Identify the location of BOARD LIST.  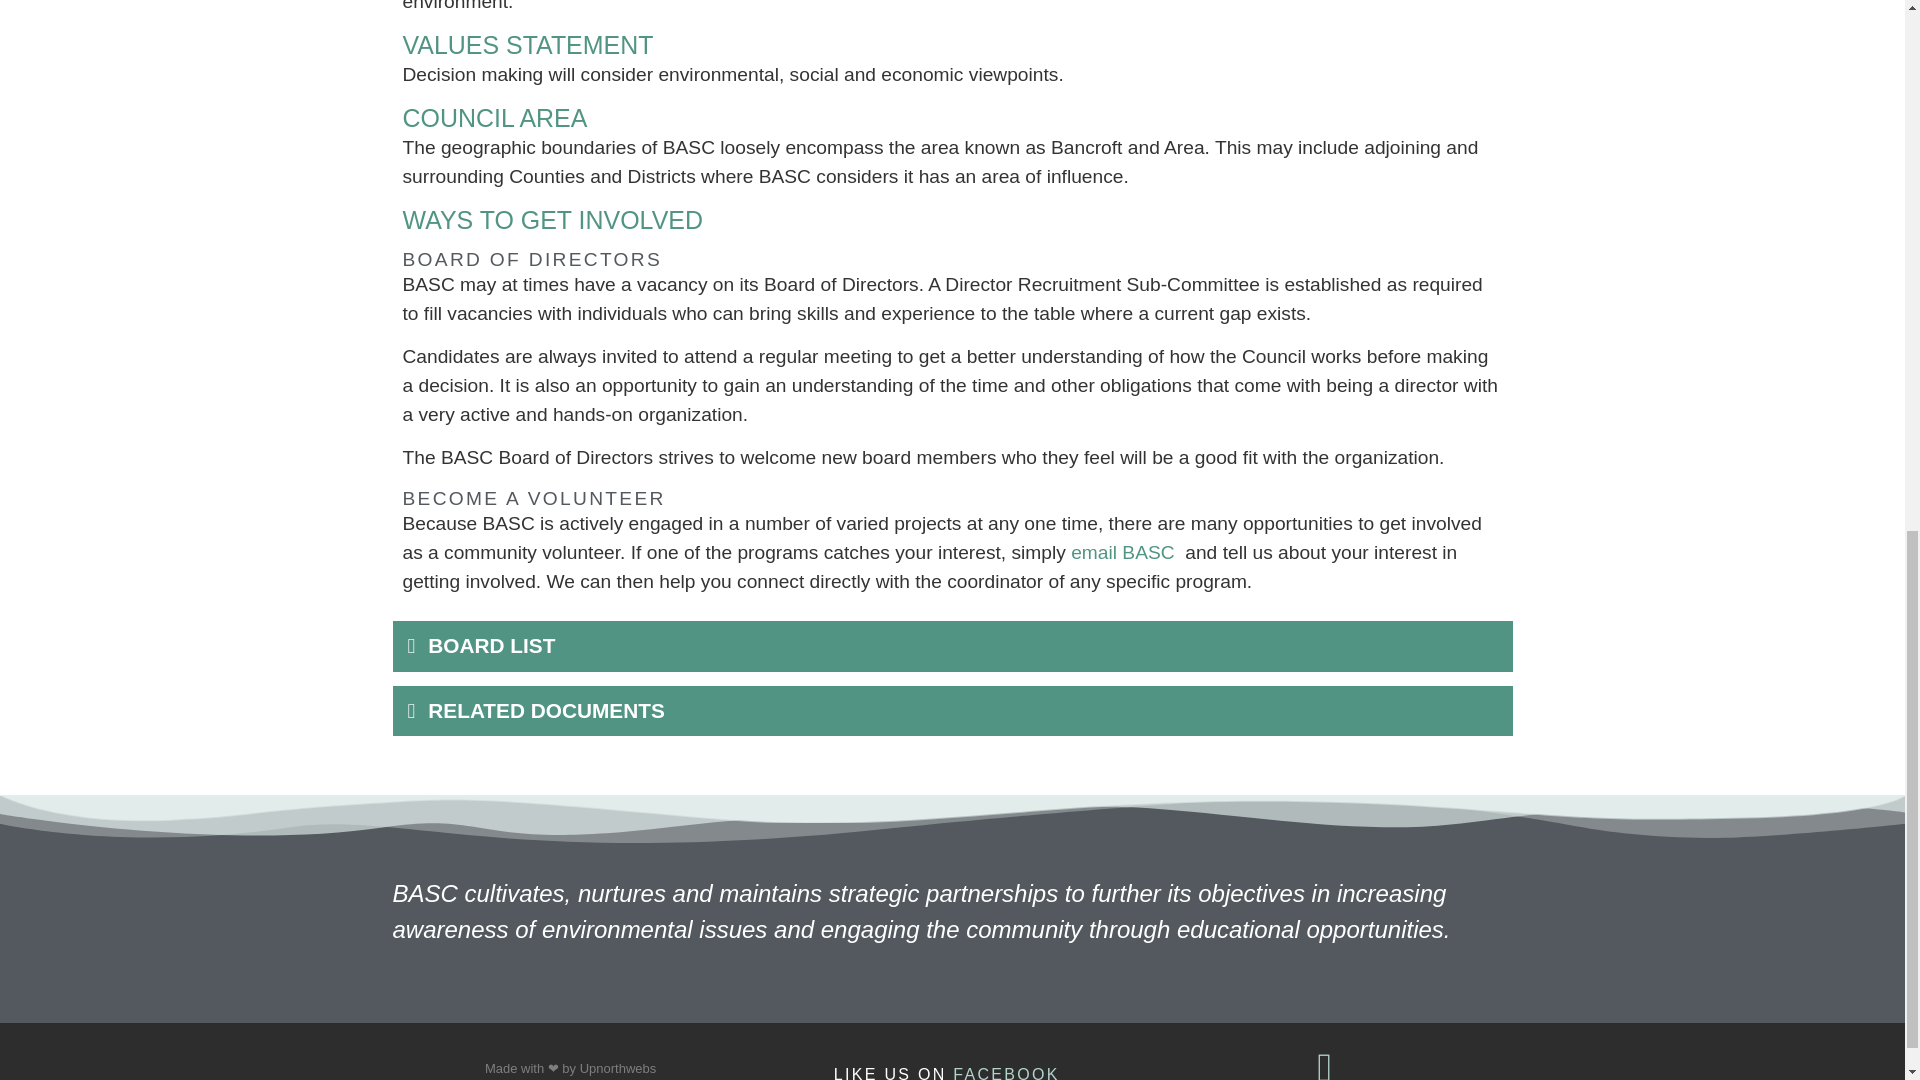
(491, 644).